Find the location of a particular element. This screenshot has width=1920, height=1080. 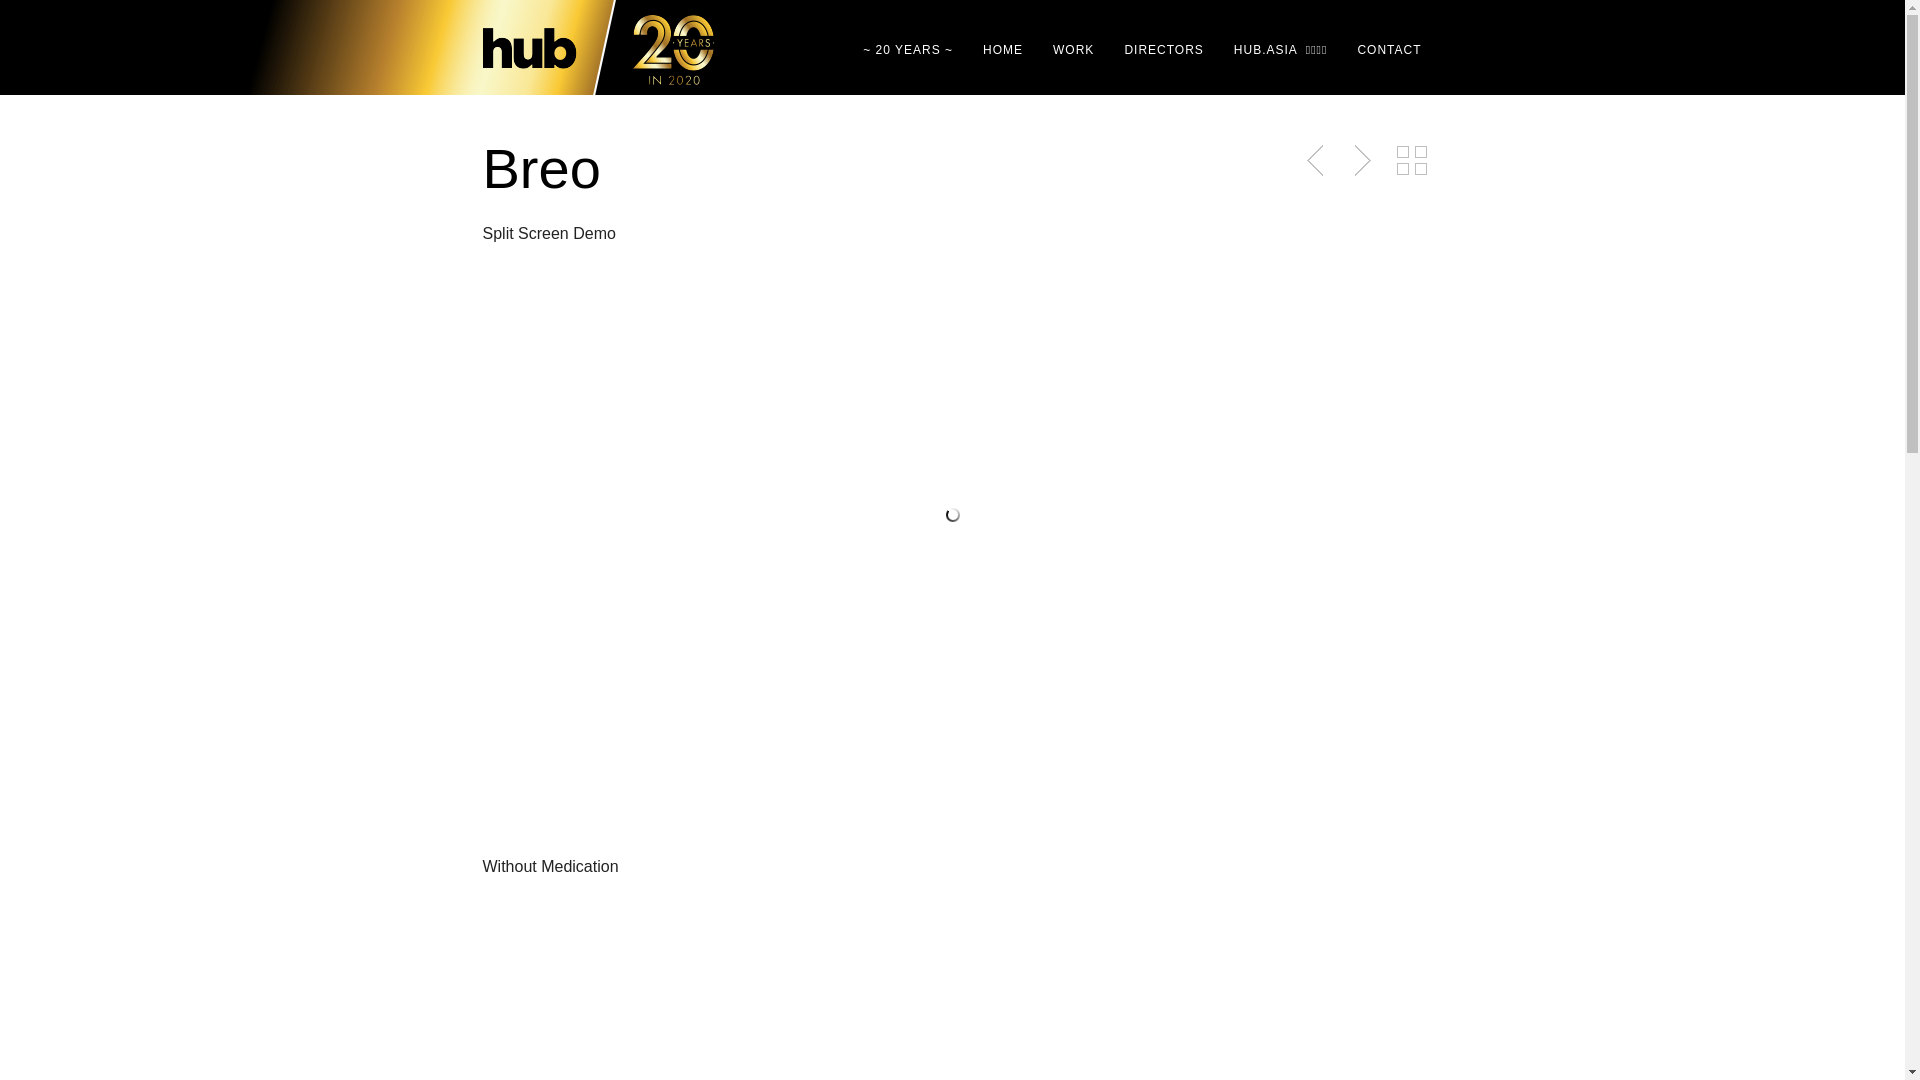

~ 20 YEARS ~ is located at coordinates (900, 50).